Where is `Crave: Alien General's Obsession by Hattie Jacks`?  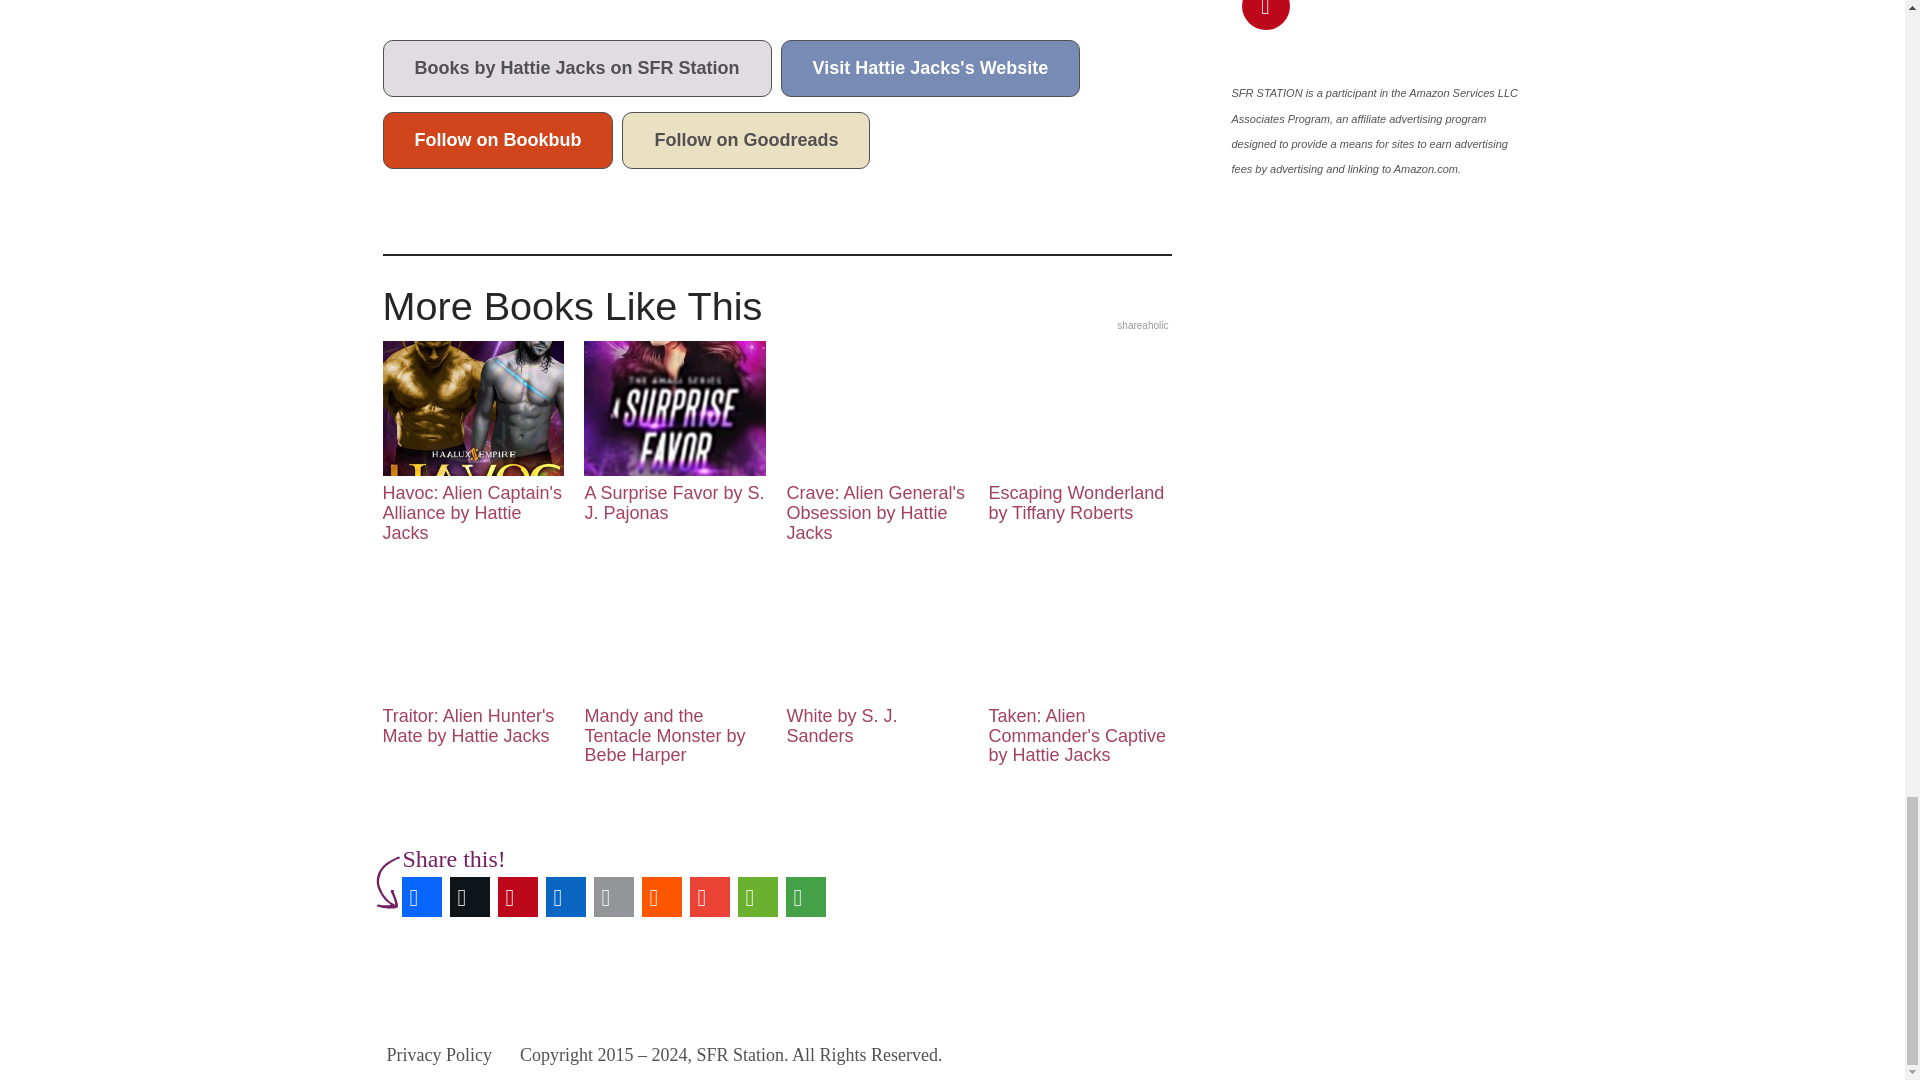 Crave: Alien General's Obsession by Hattie Jacks is located at coordinates (876, 442).